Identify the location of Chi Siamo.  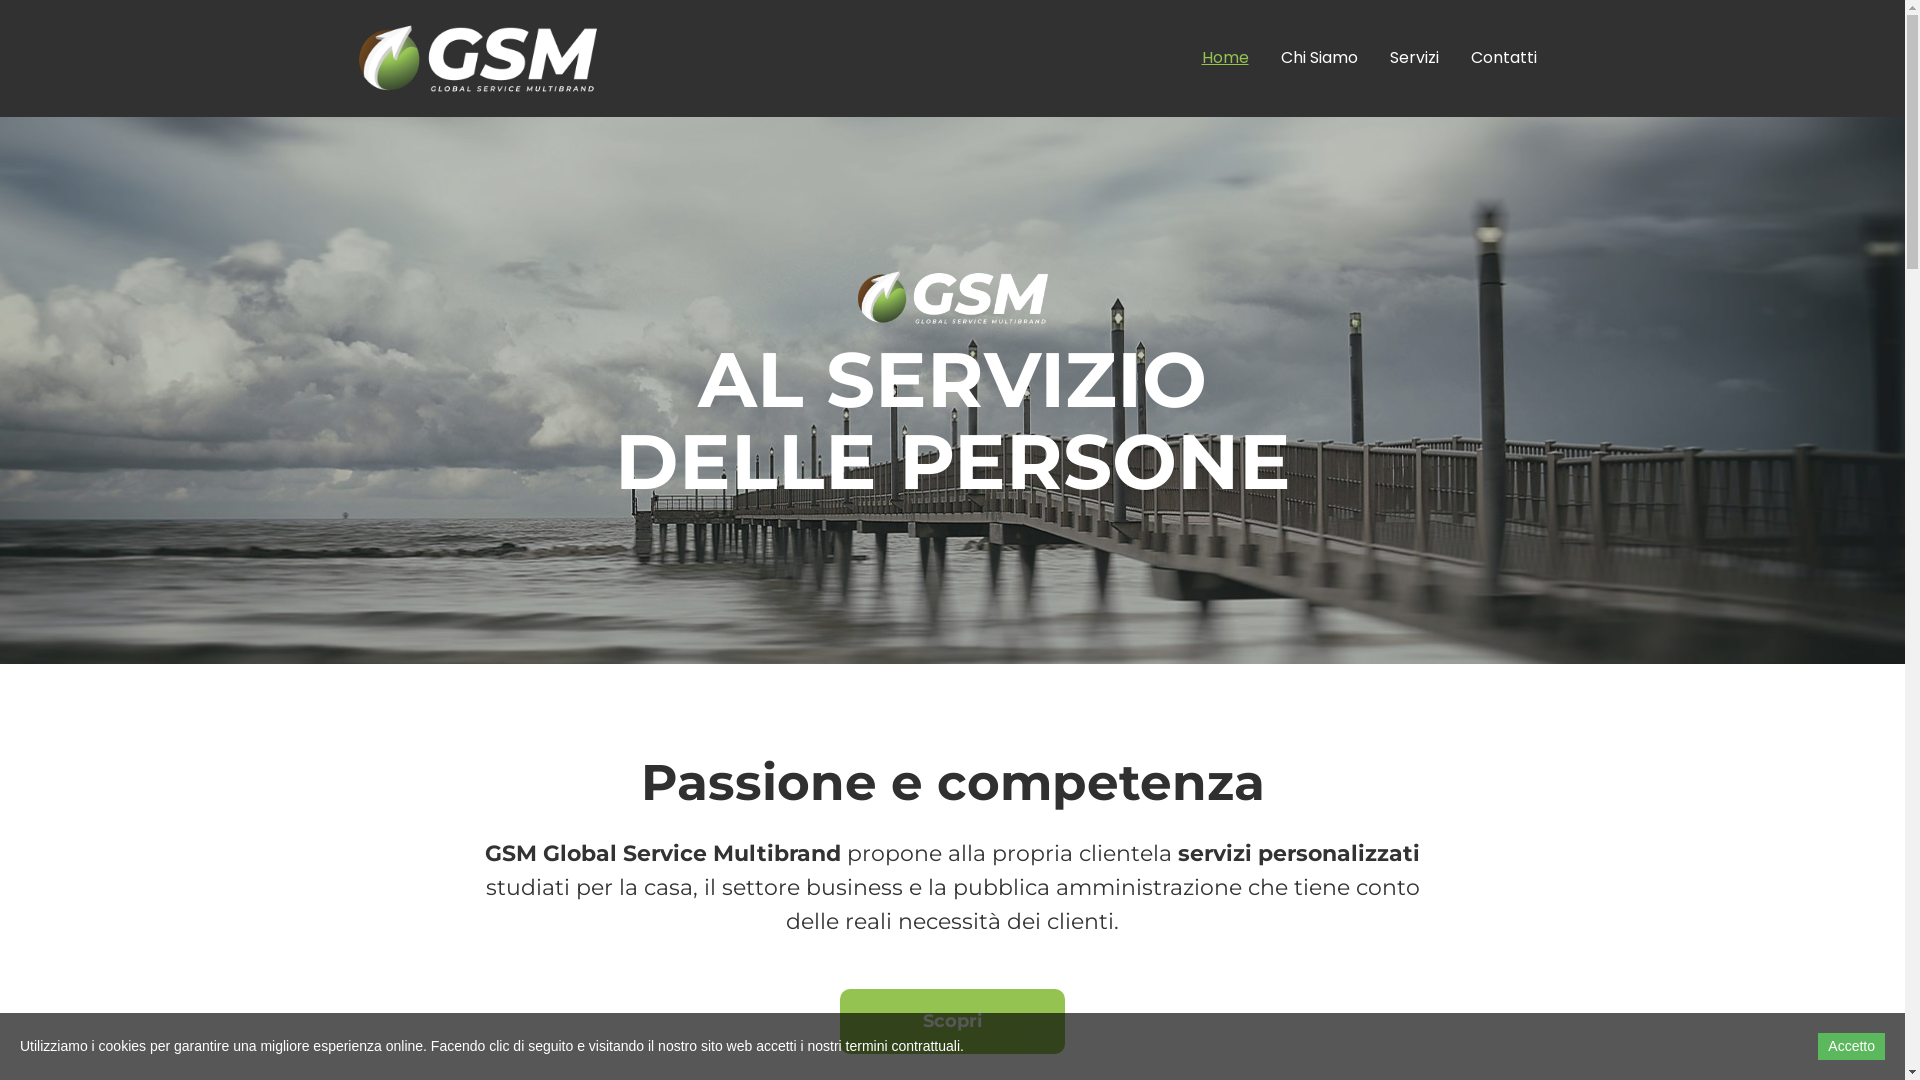
(1318, 58).